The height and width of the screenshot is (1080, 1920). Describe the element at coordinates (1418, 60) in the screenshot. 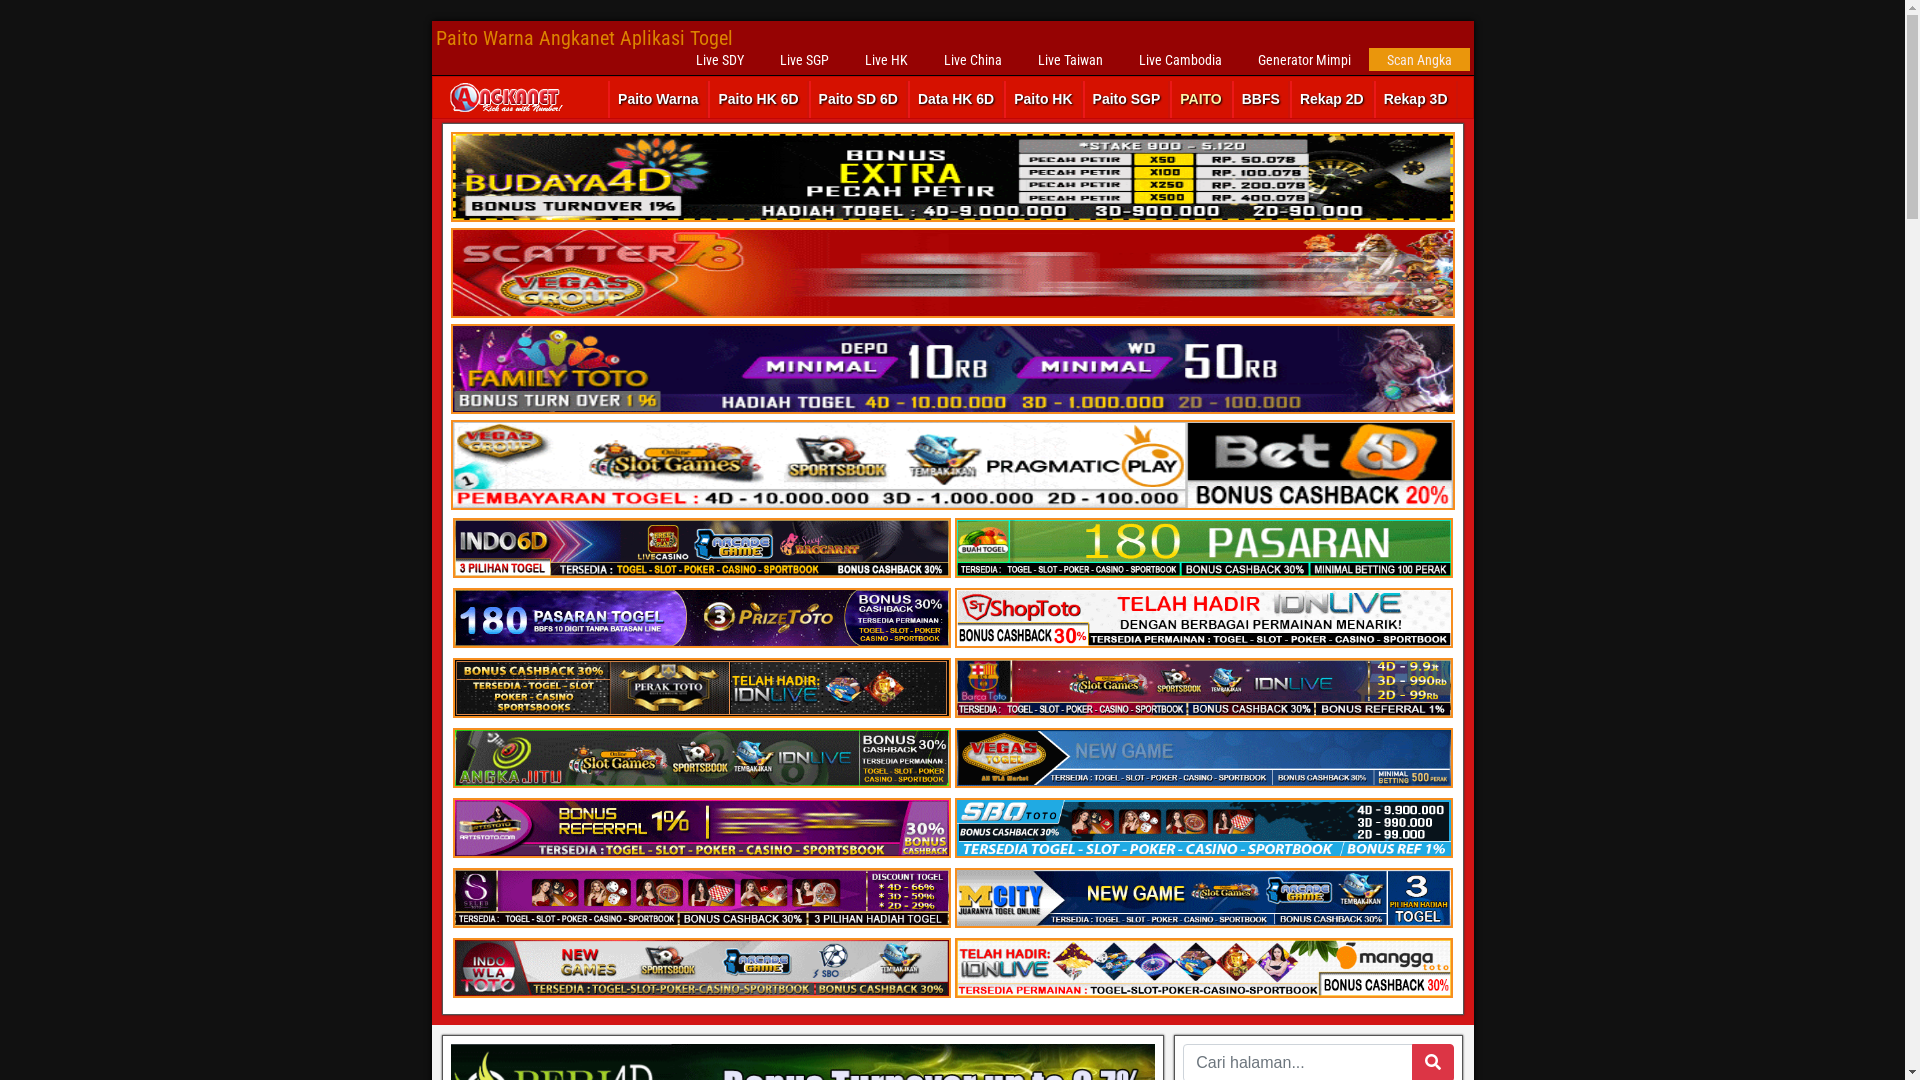

I see `Scan Angka` at that location.